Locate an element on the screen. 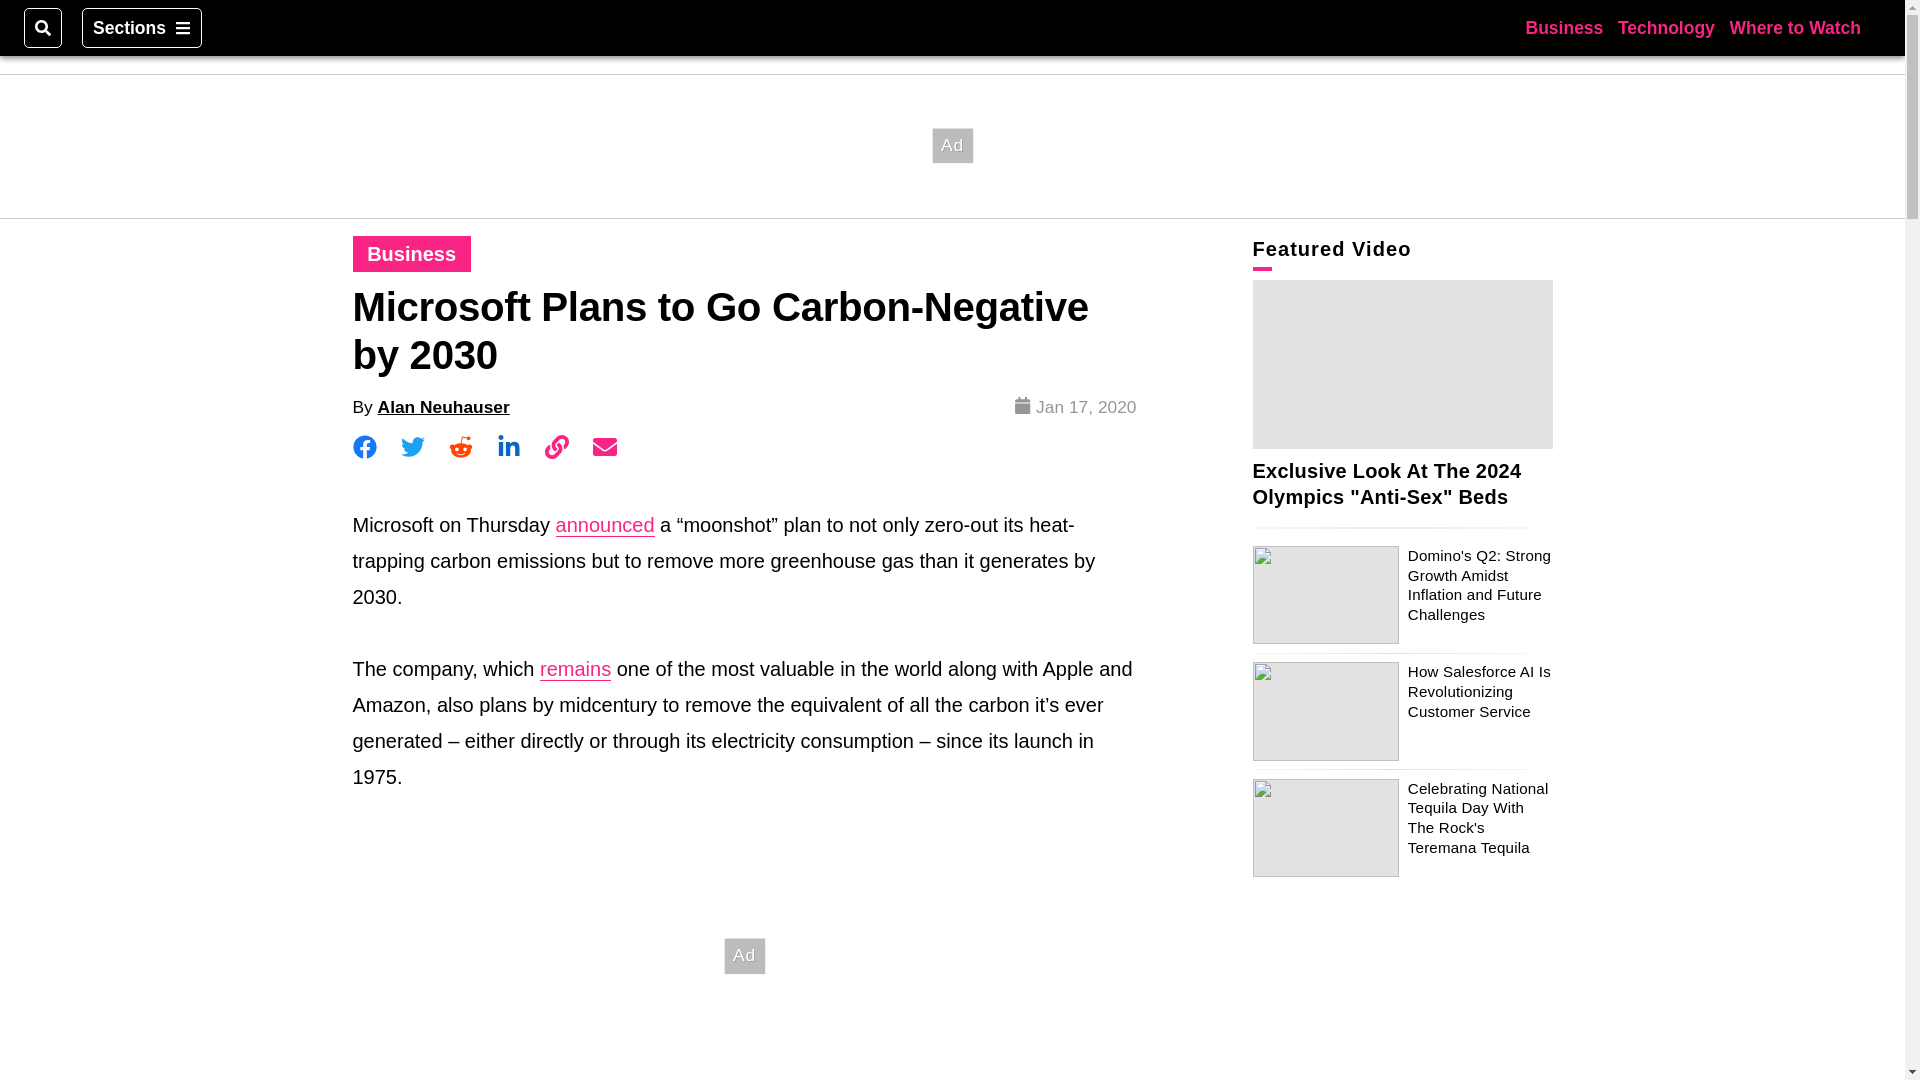 This screenshot has width=1920, height=1080. Where to Watch is located at coordinates (1794, 27).